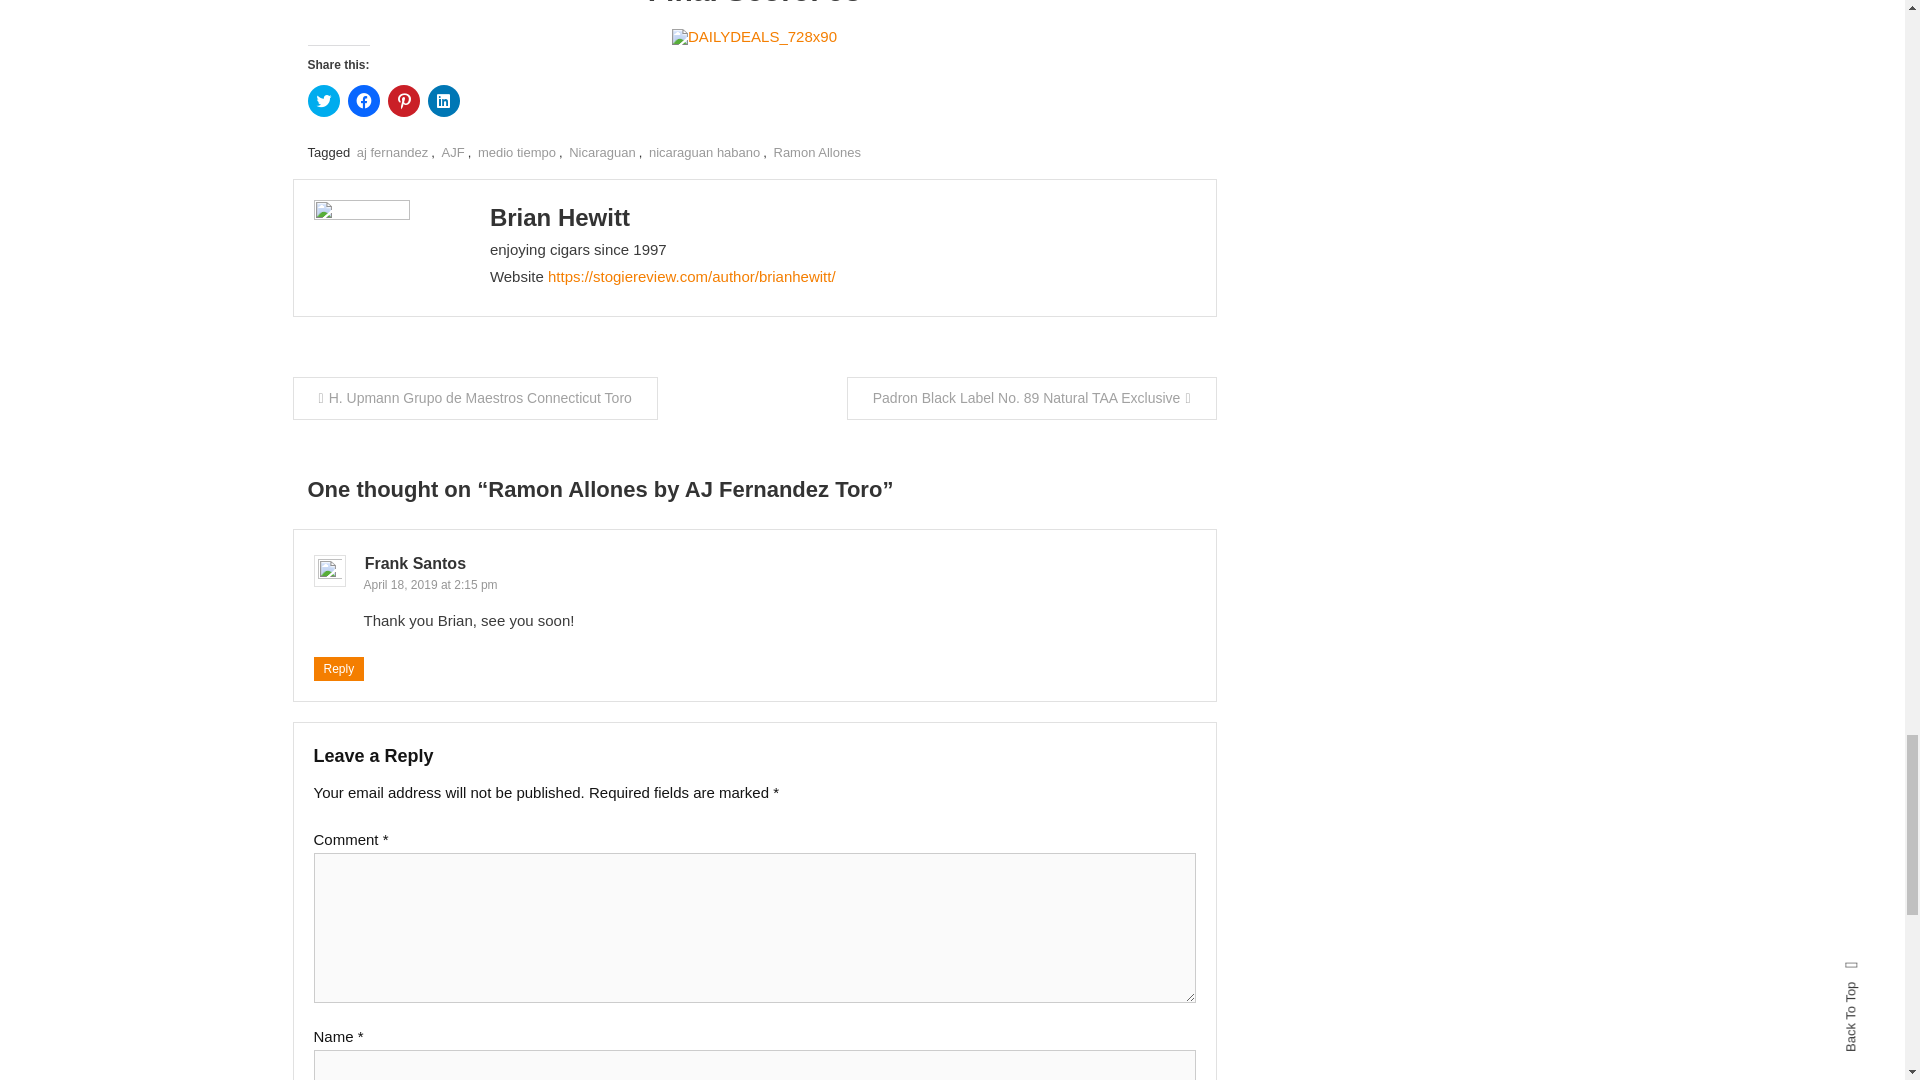  Describe the element at coordinates (364, 100) in the screenshot. I see `Click to share on Facebook` at that location.